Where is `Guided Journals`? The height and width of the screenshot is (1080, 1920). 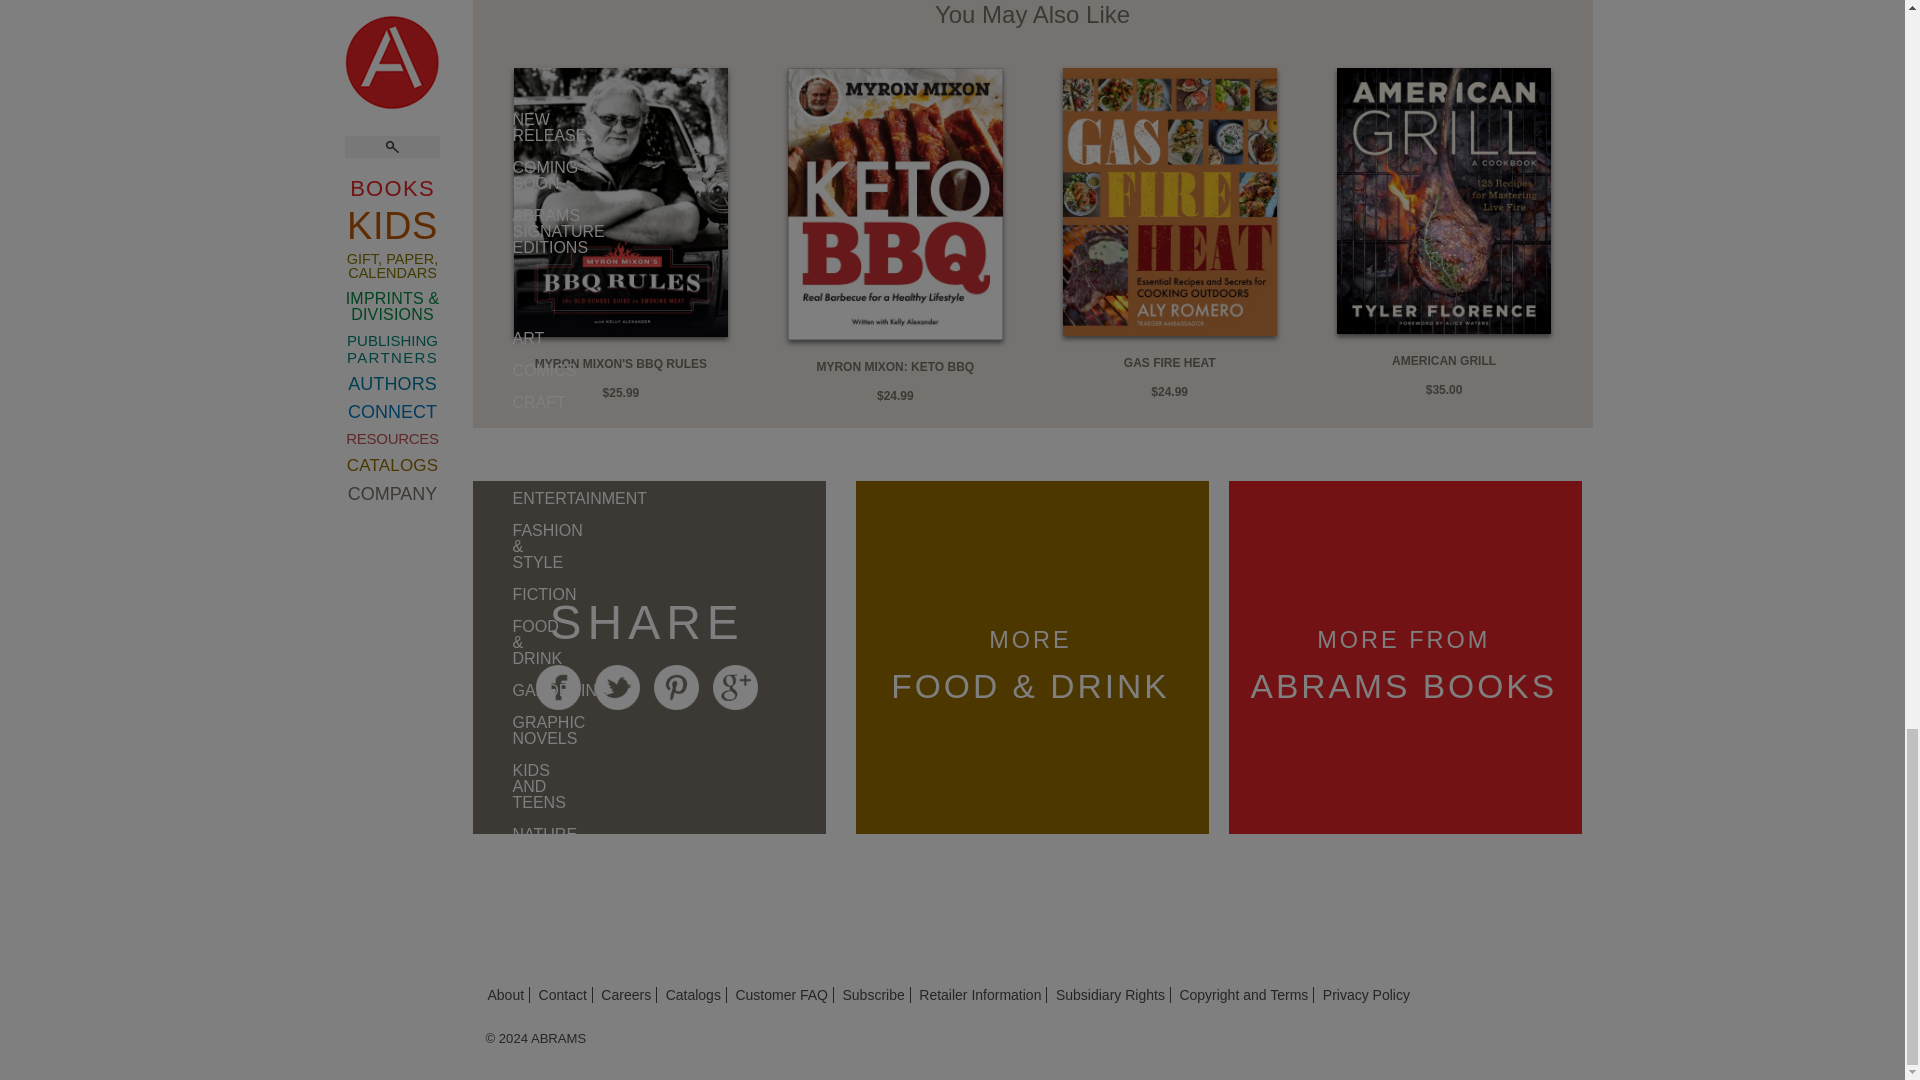
Guided Journals is located at coordinates (492, 484).